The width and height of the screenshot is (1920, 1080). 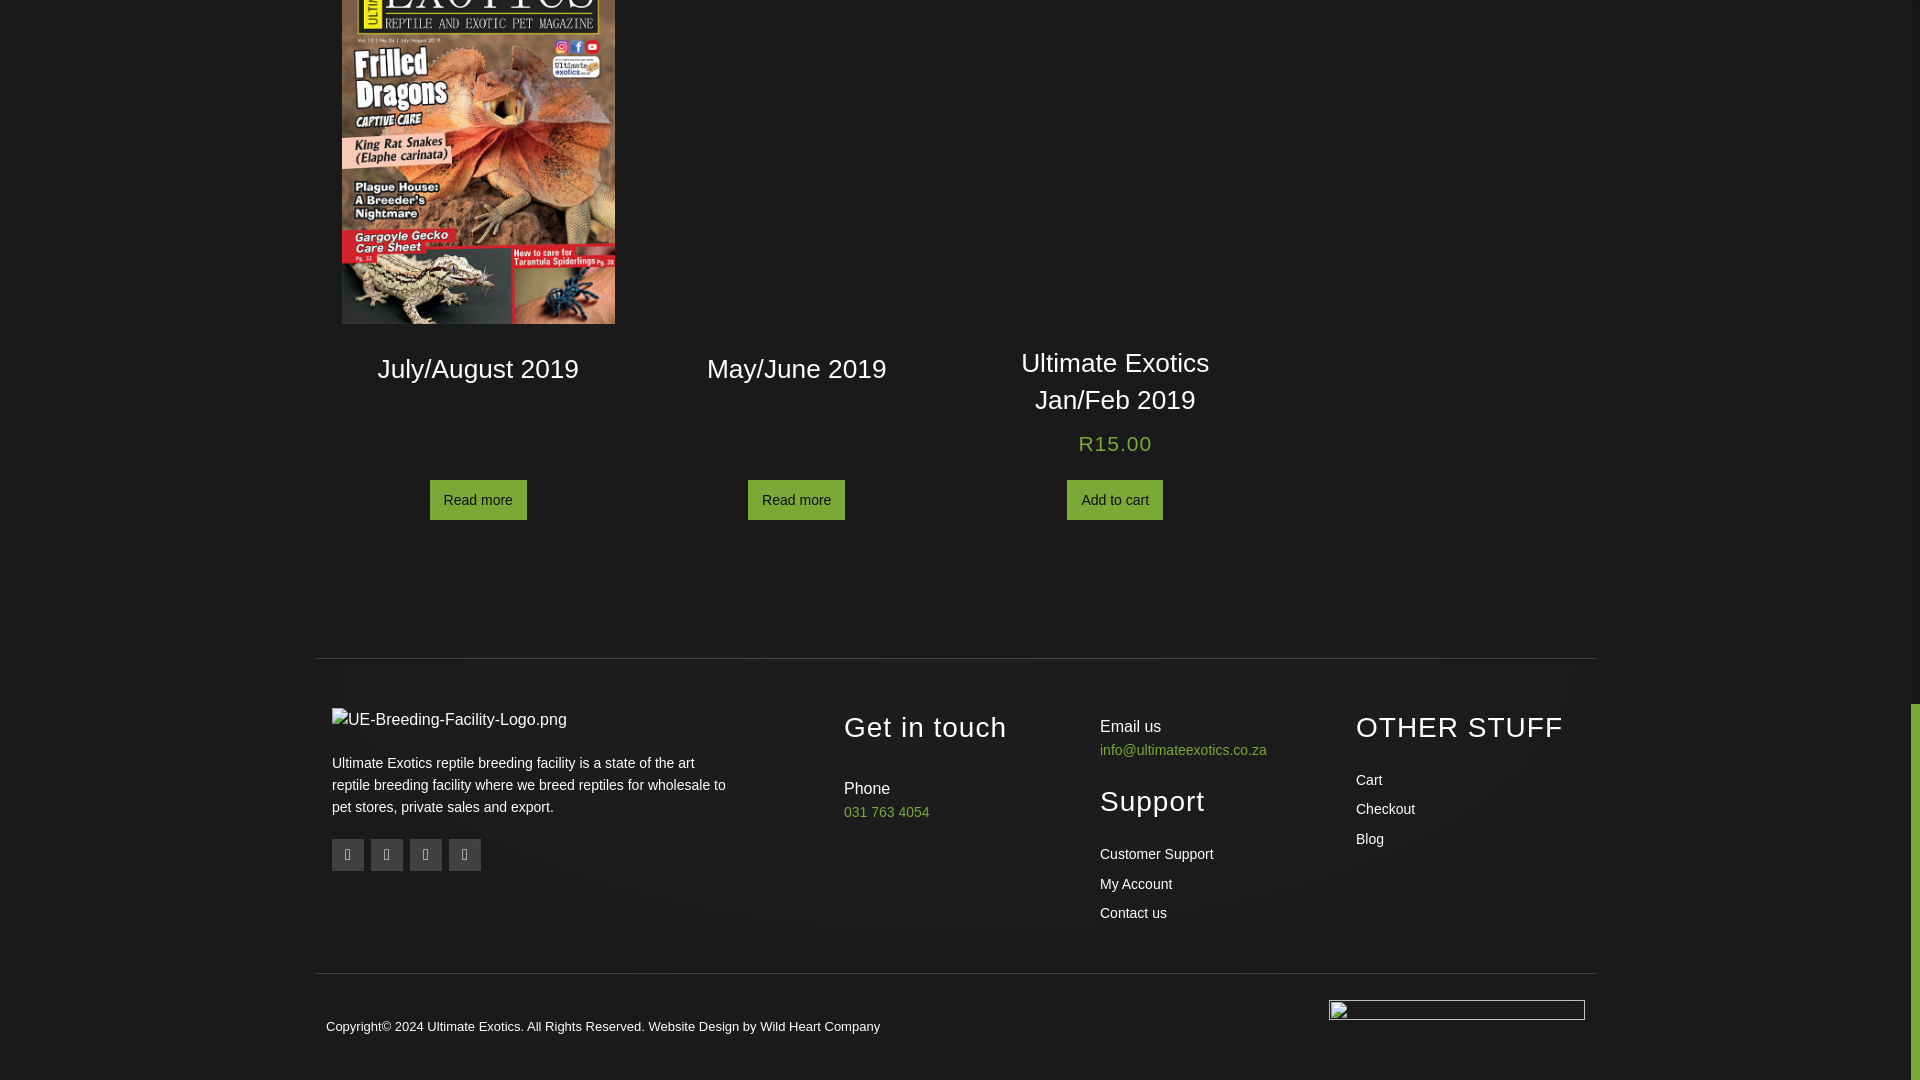 I want to click on My Account, so click(x=1212, y=884).